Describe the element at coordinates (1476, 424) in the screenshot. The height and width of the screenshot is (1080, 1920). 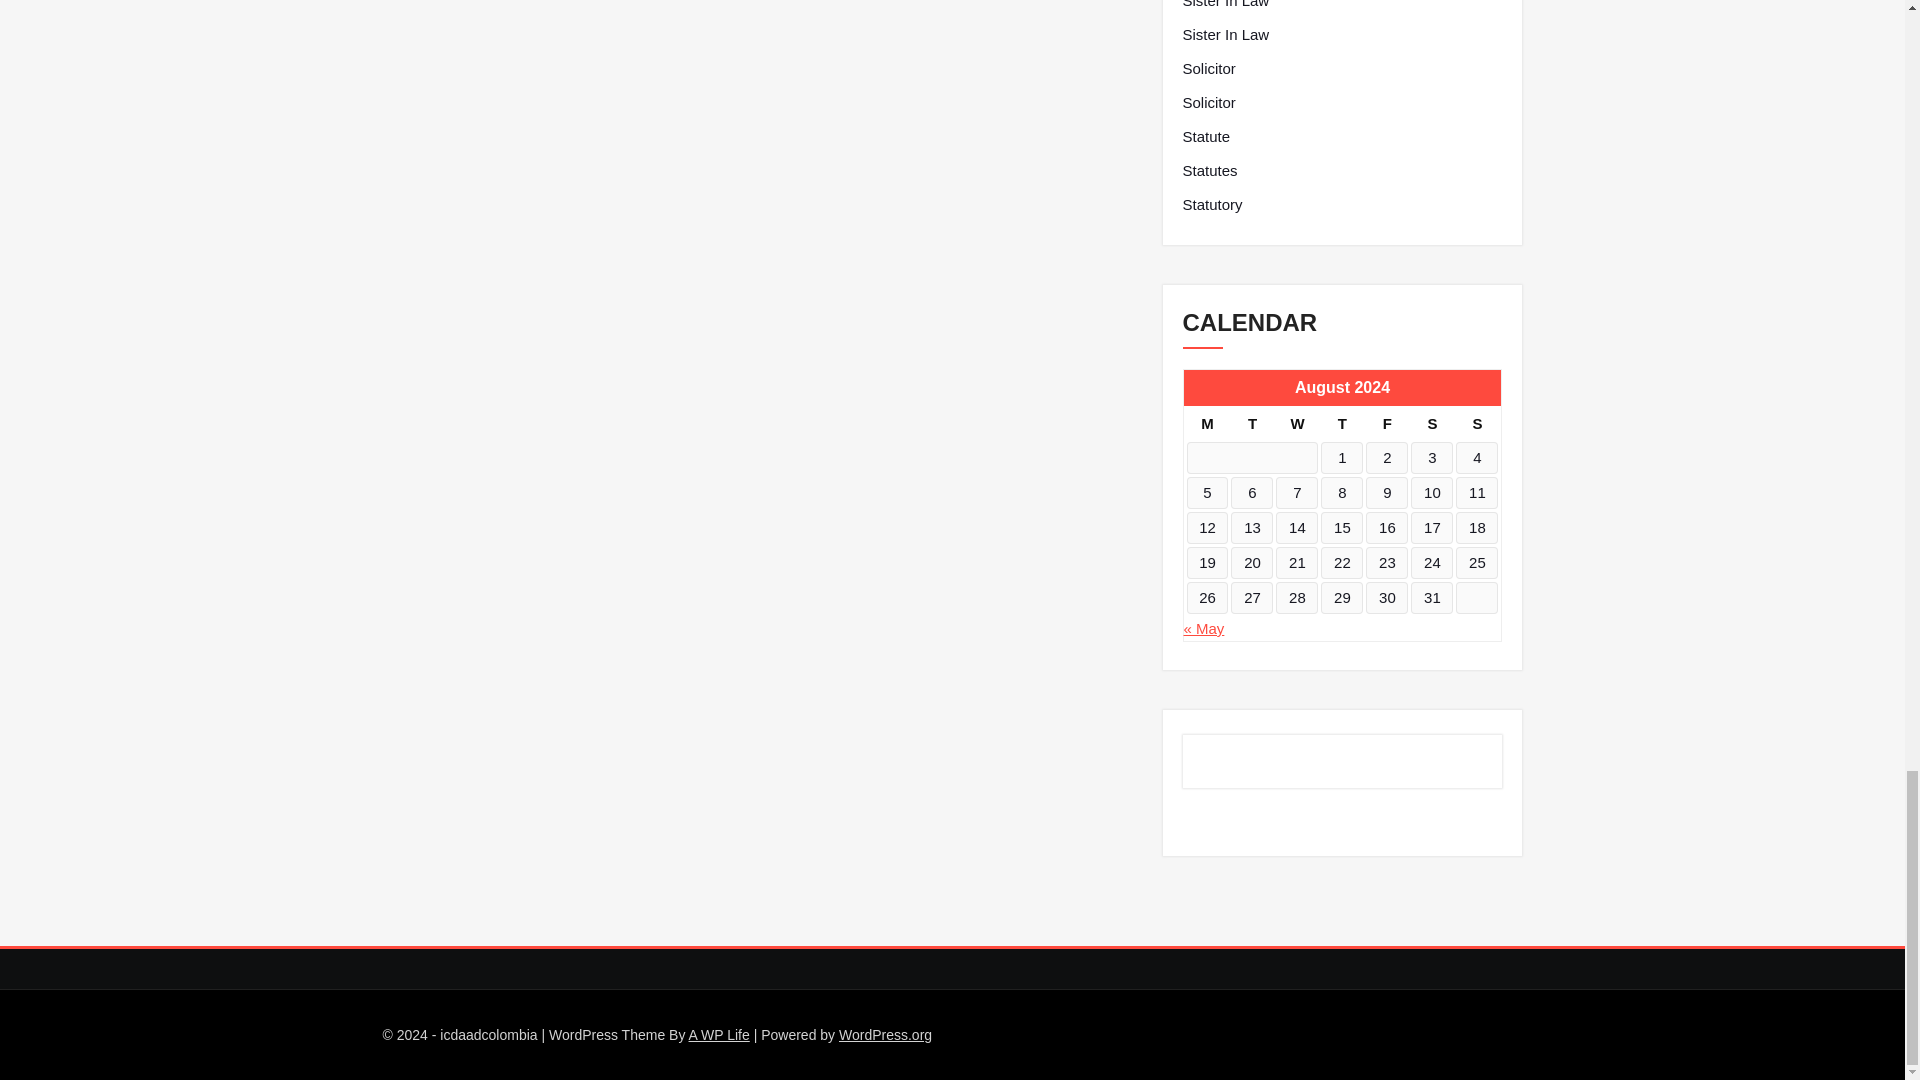
I see `Sunday` at that location.